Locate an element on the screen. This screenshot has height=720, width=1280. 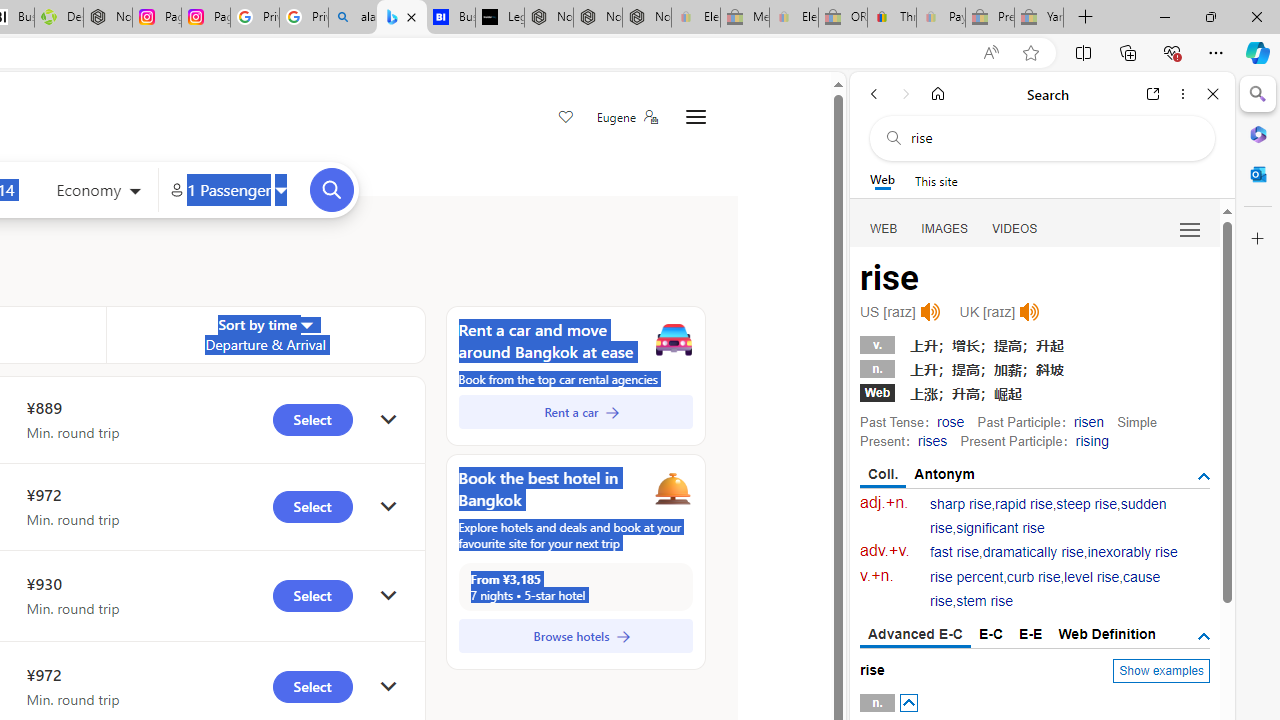
Click to listen is located at coordinates (1030, 312).